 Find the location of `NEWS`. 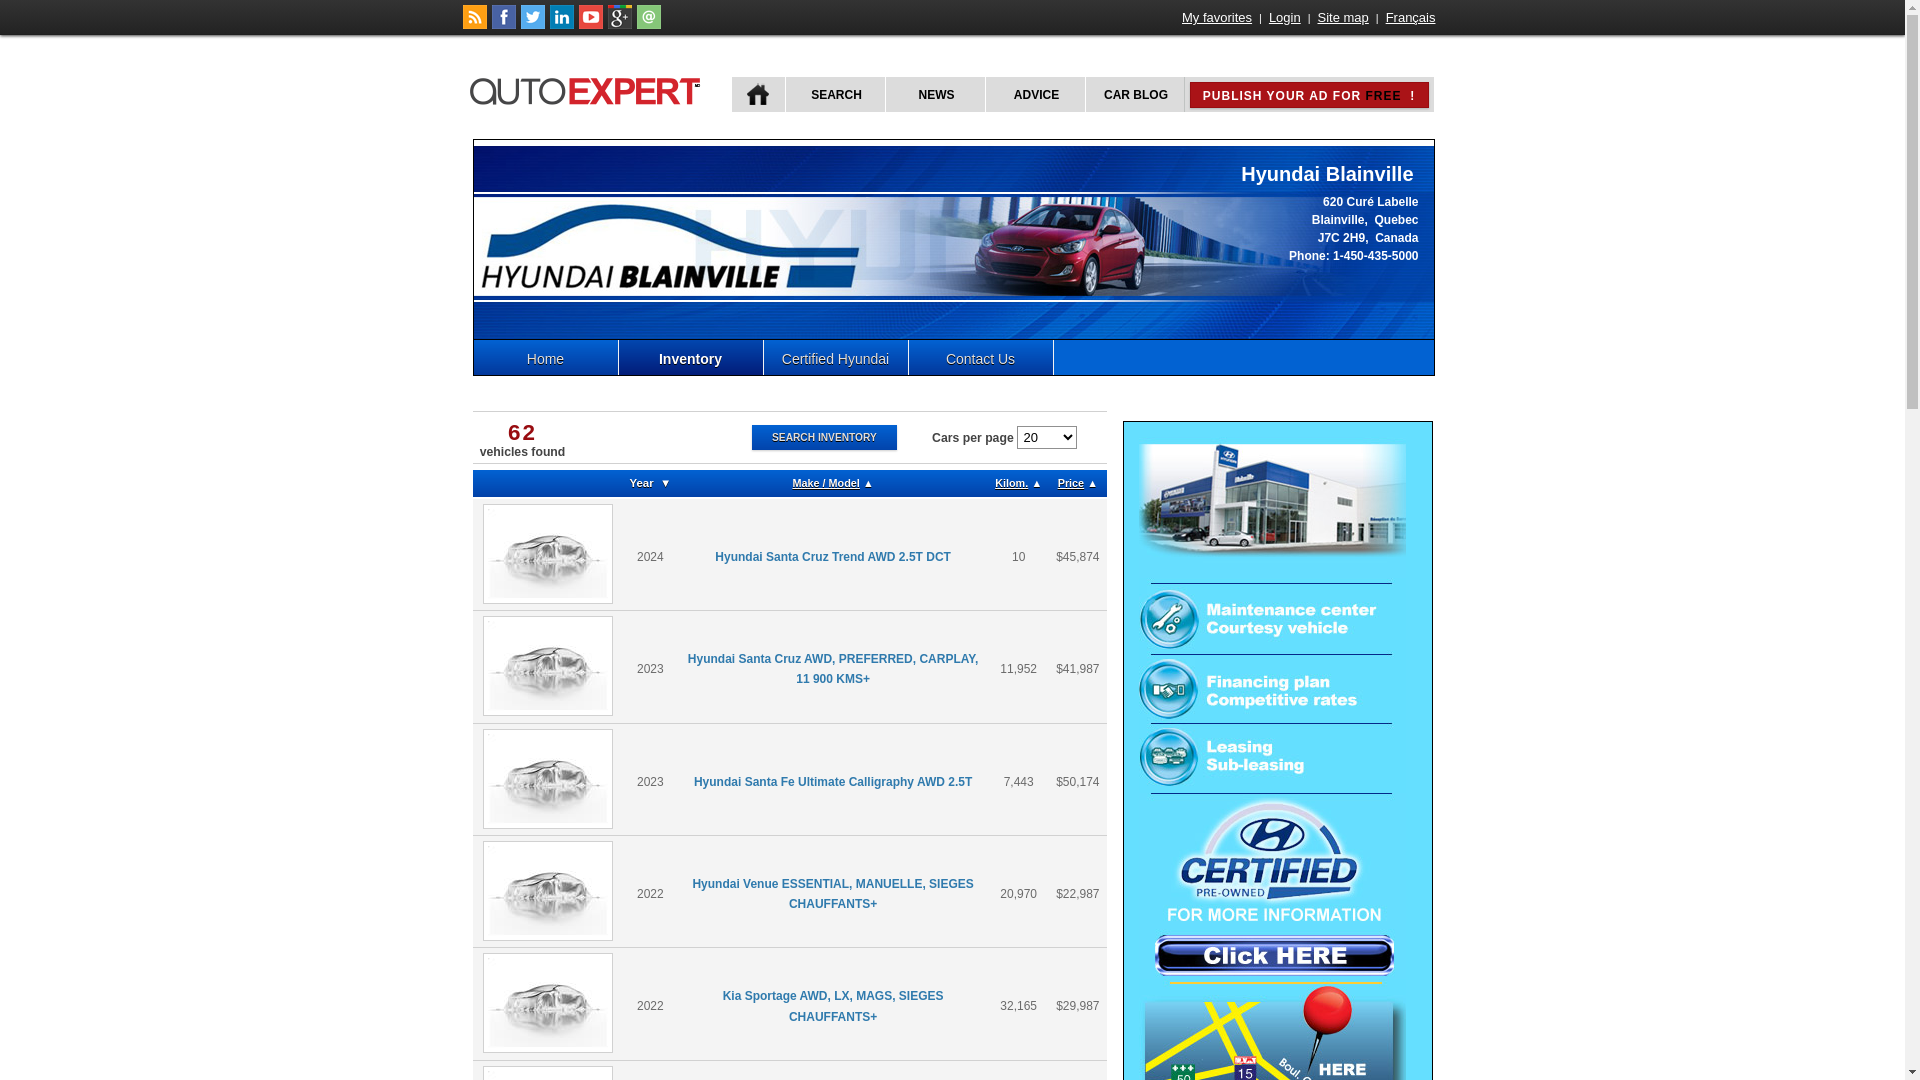

NEWS is located at coordinates (934, 94).